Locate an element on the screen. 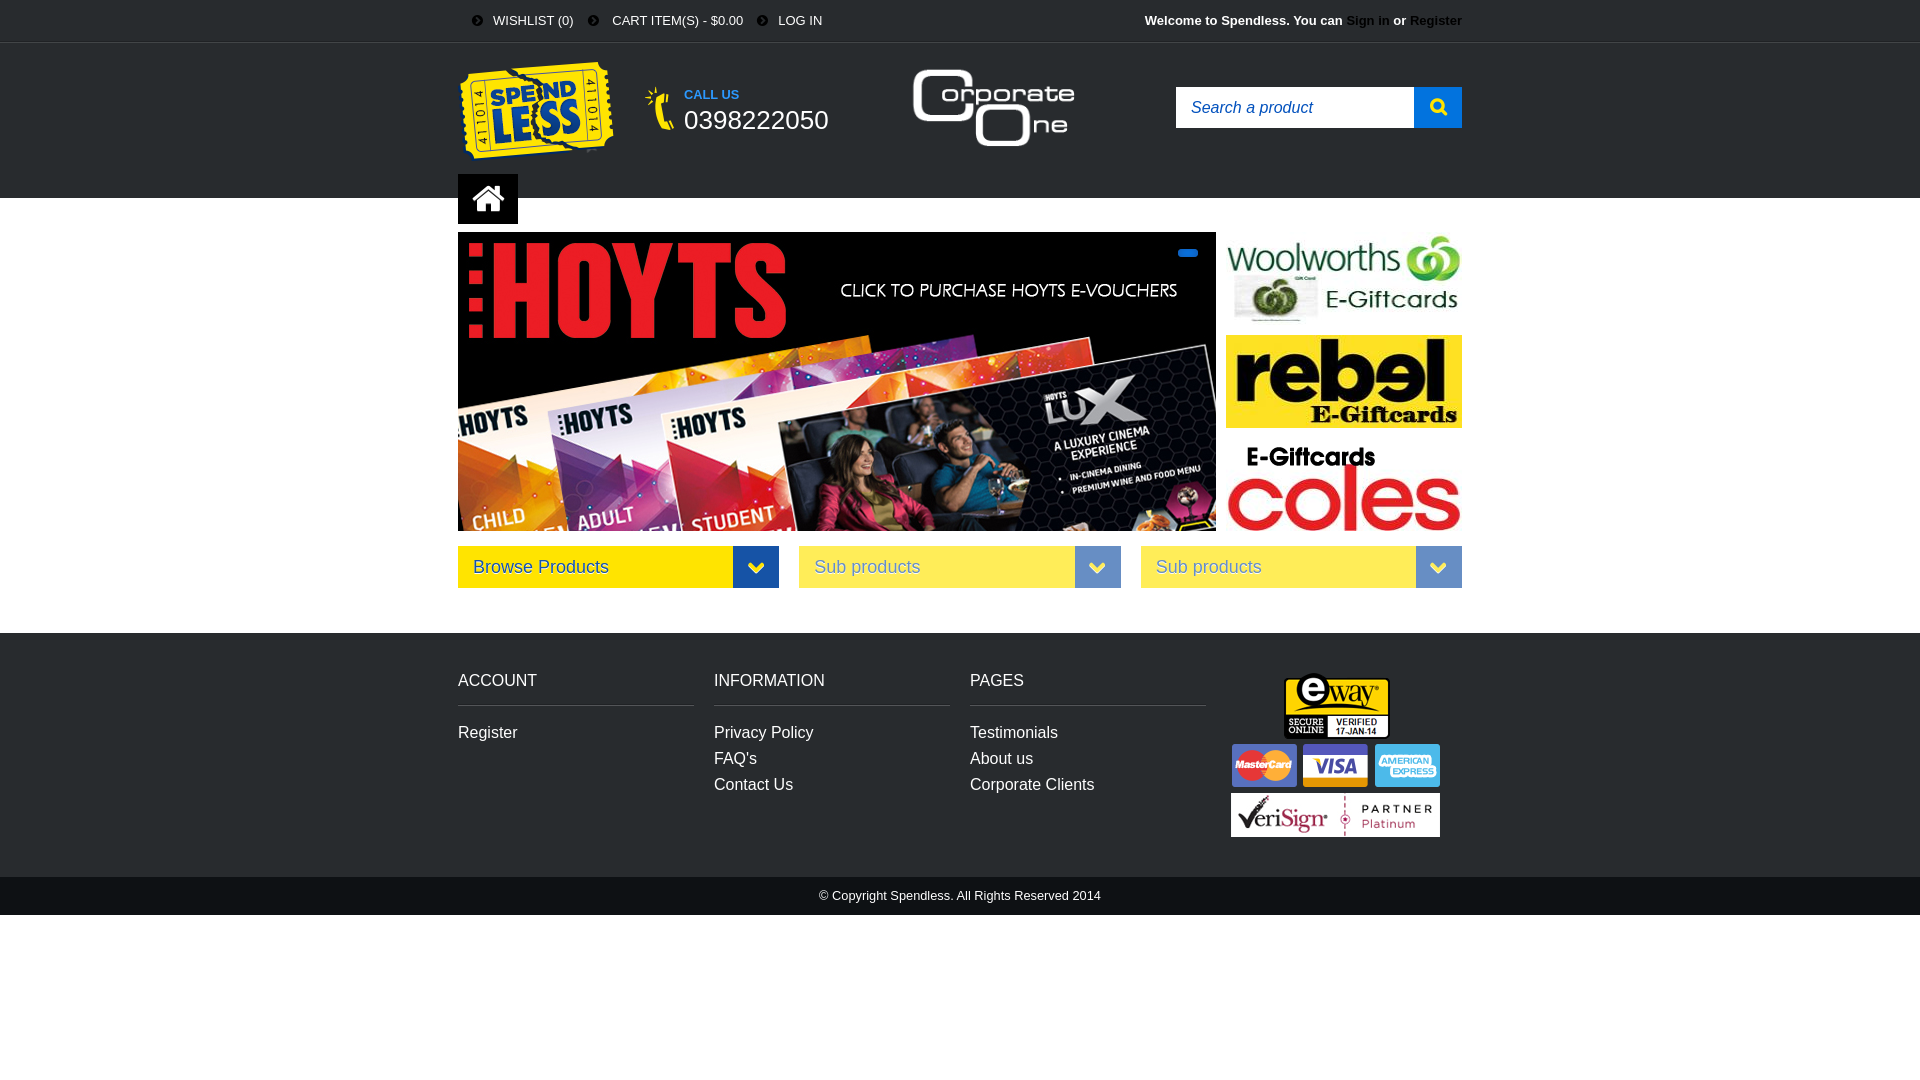  LOG IN is located at coordinates (782, 20).